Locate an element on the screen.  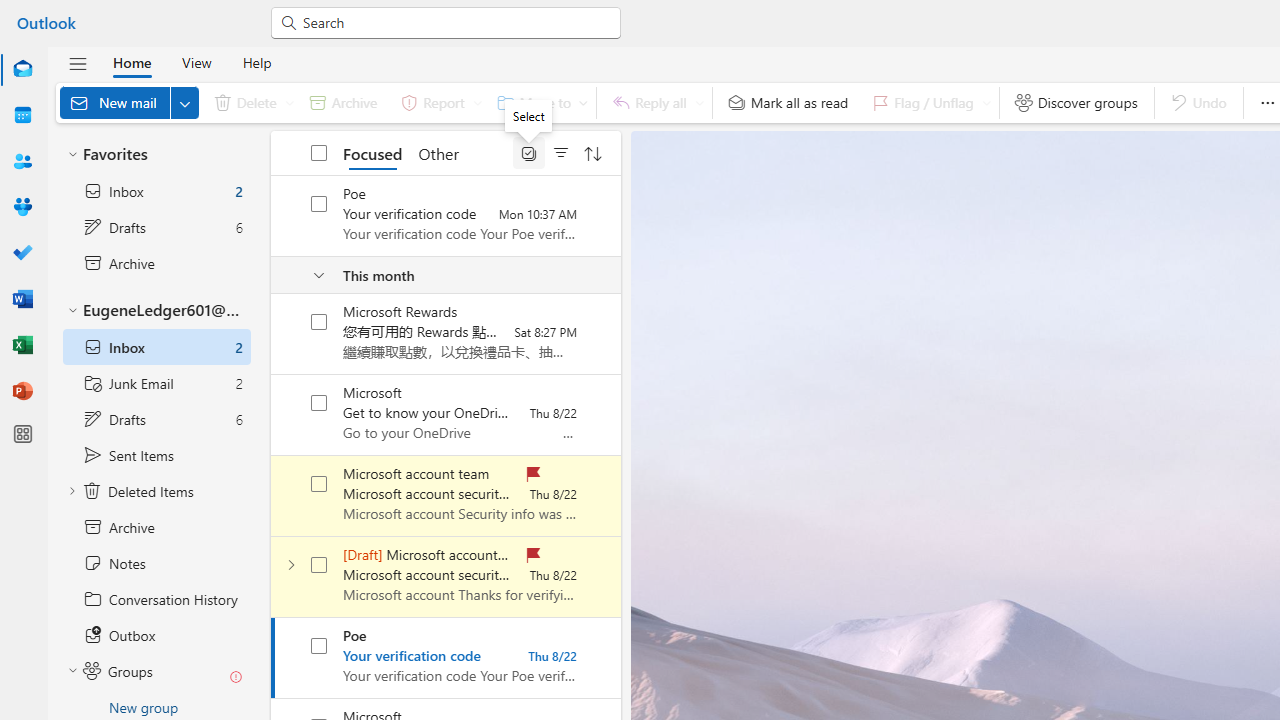
Search for email, meetings, files and more. is located at coordinates (454, 22).